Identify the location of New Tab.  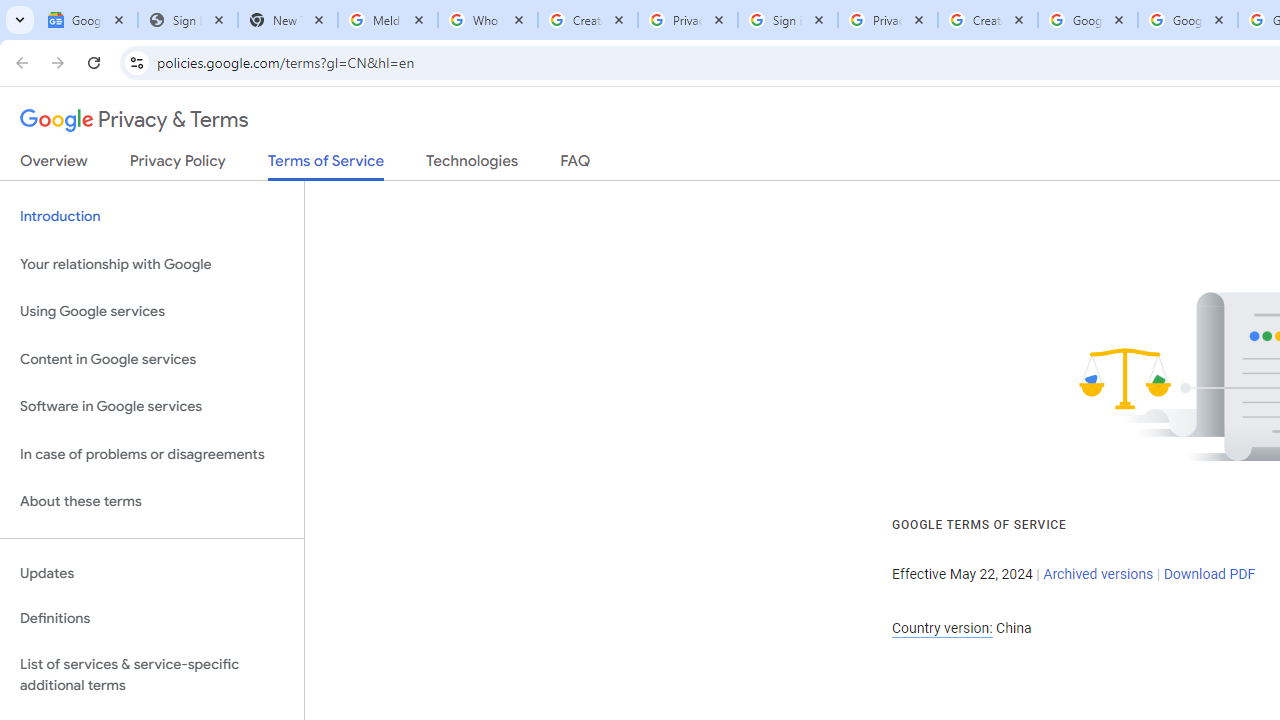
(288, 20).